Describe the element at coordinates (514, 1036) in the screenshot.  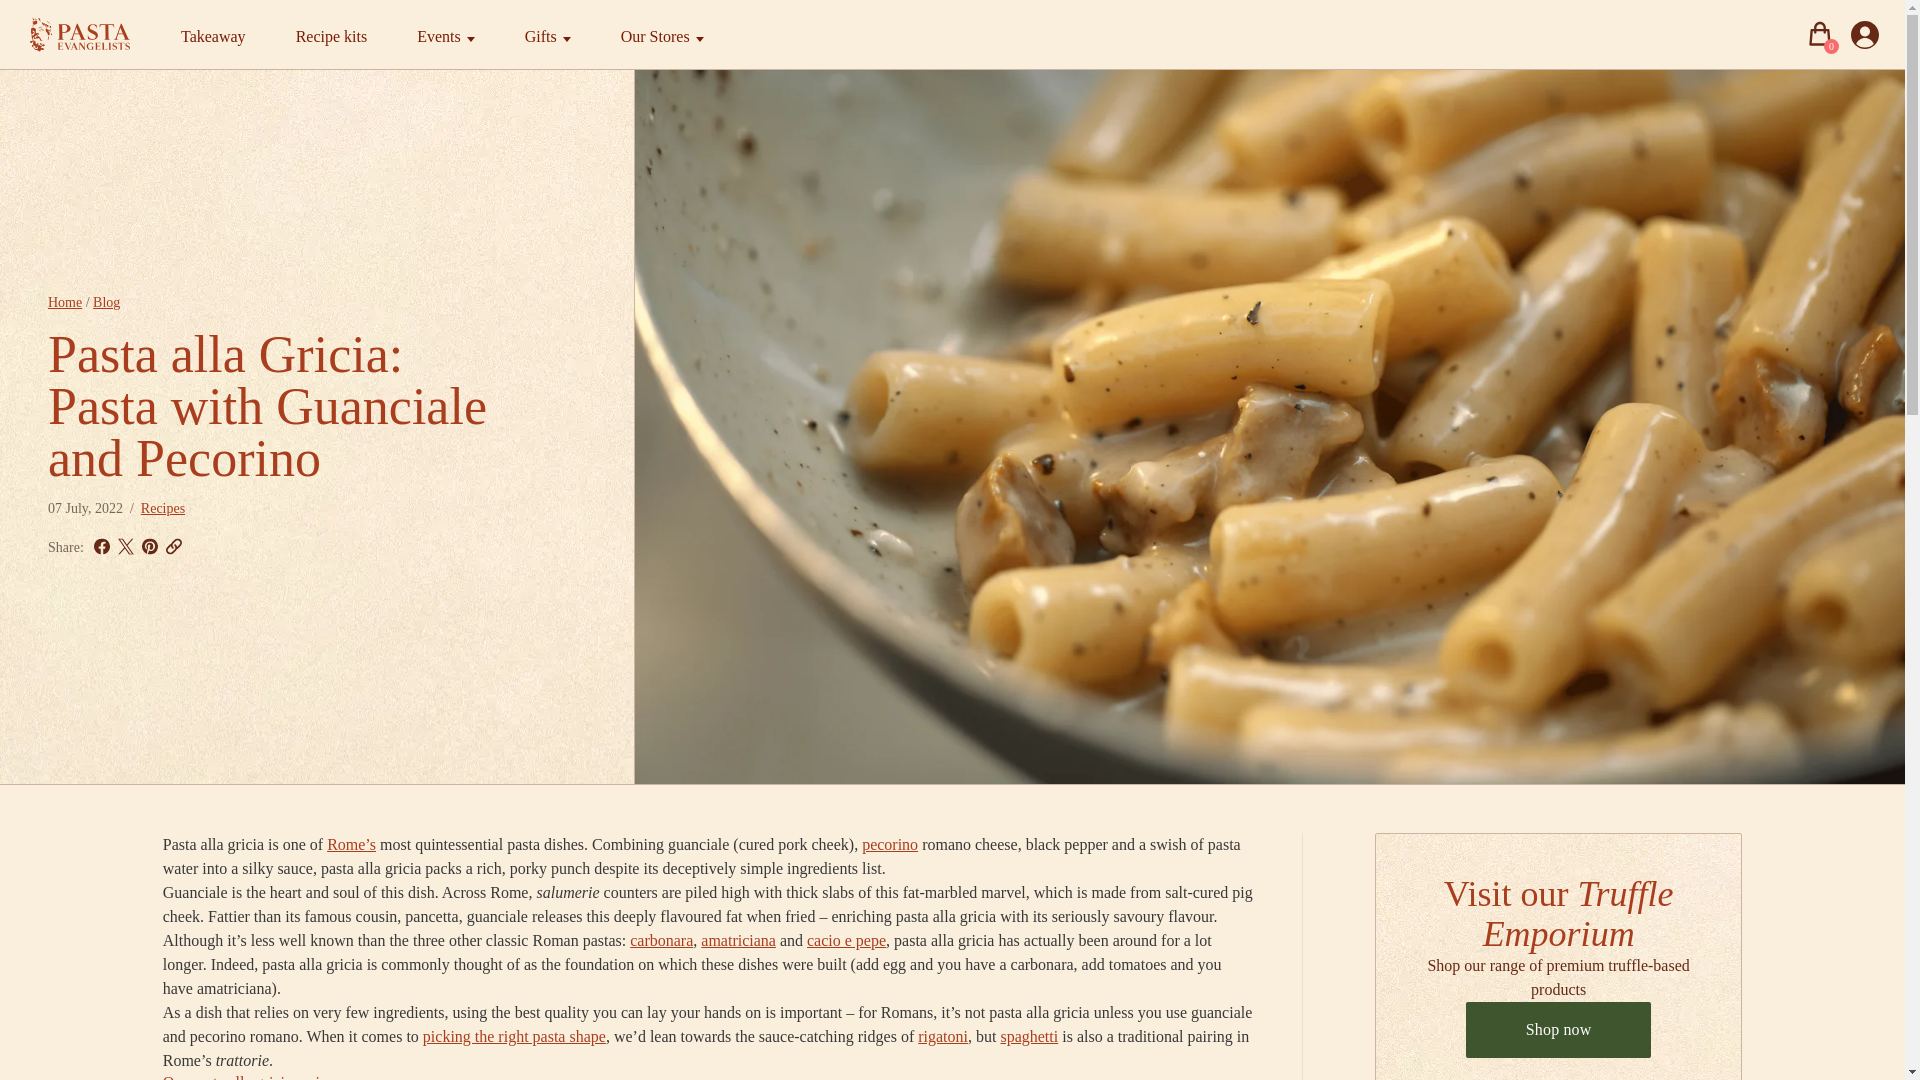
I see `How to pair pasta with the right sauce` at that location.